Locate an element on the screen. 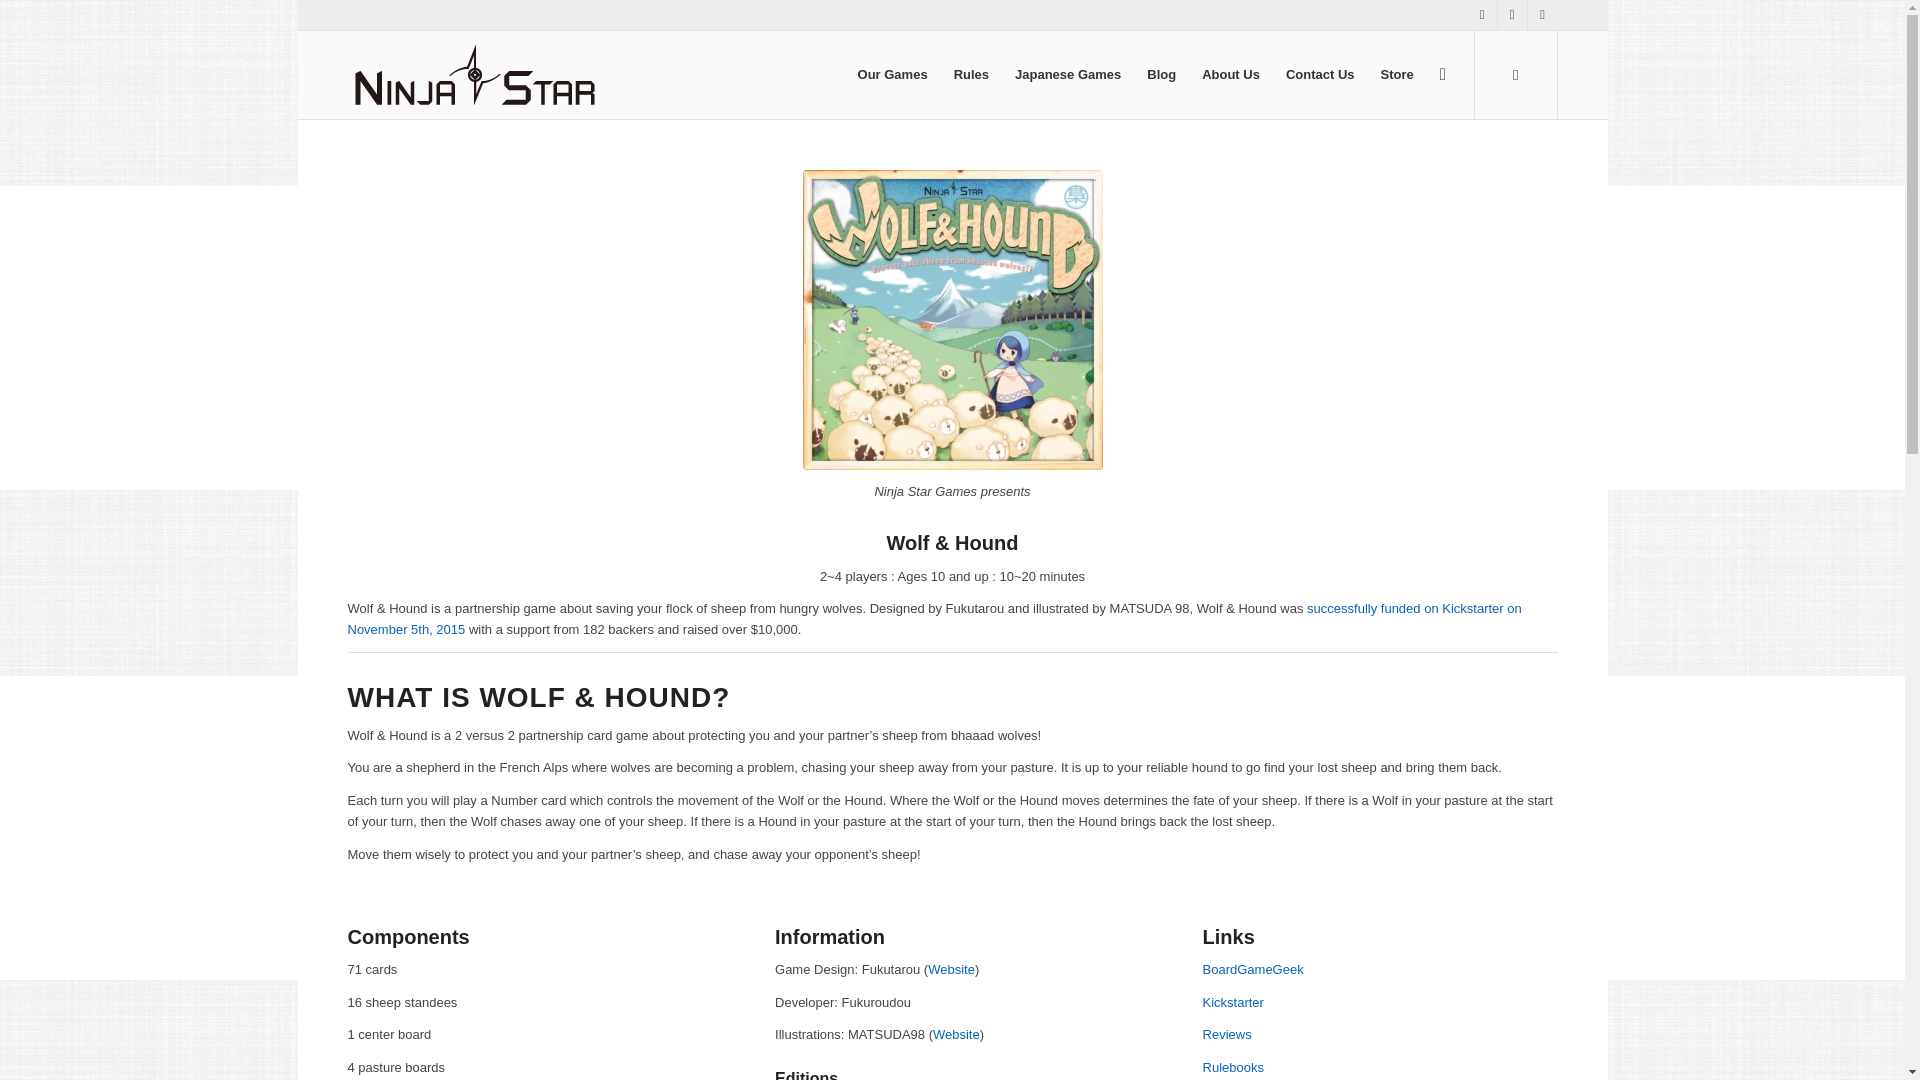 The width and height of the screenshot is (1920, 1080). Kickstarter is located at coordinates (1233, 1002).